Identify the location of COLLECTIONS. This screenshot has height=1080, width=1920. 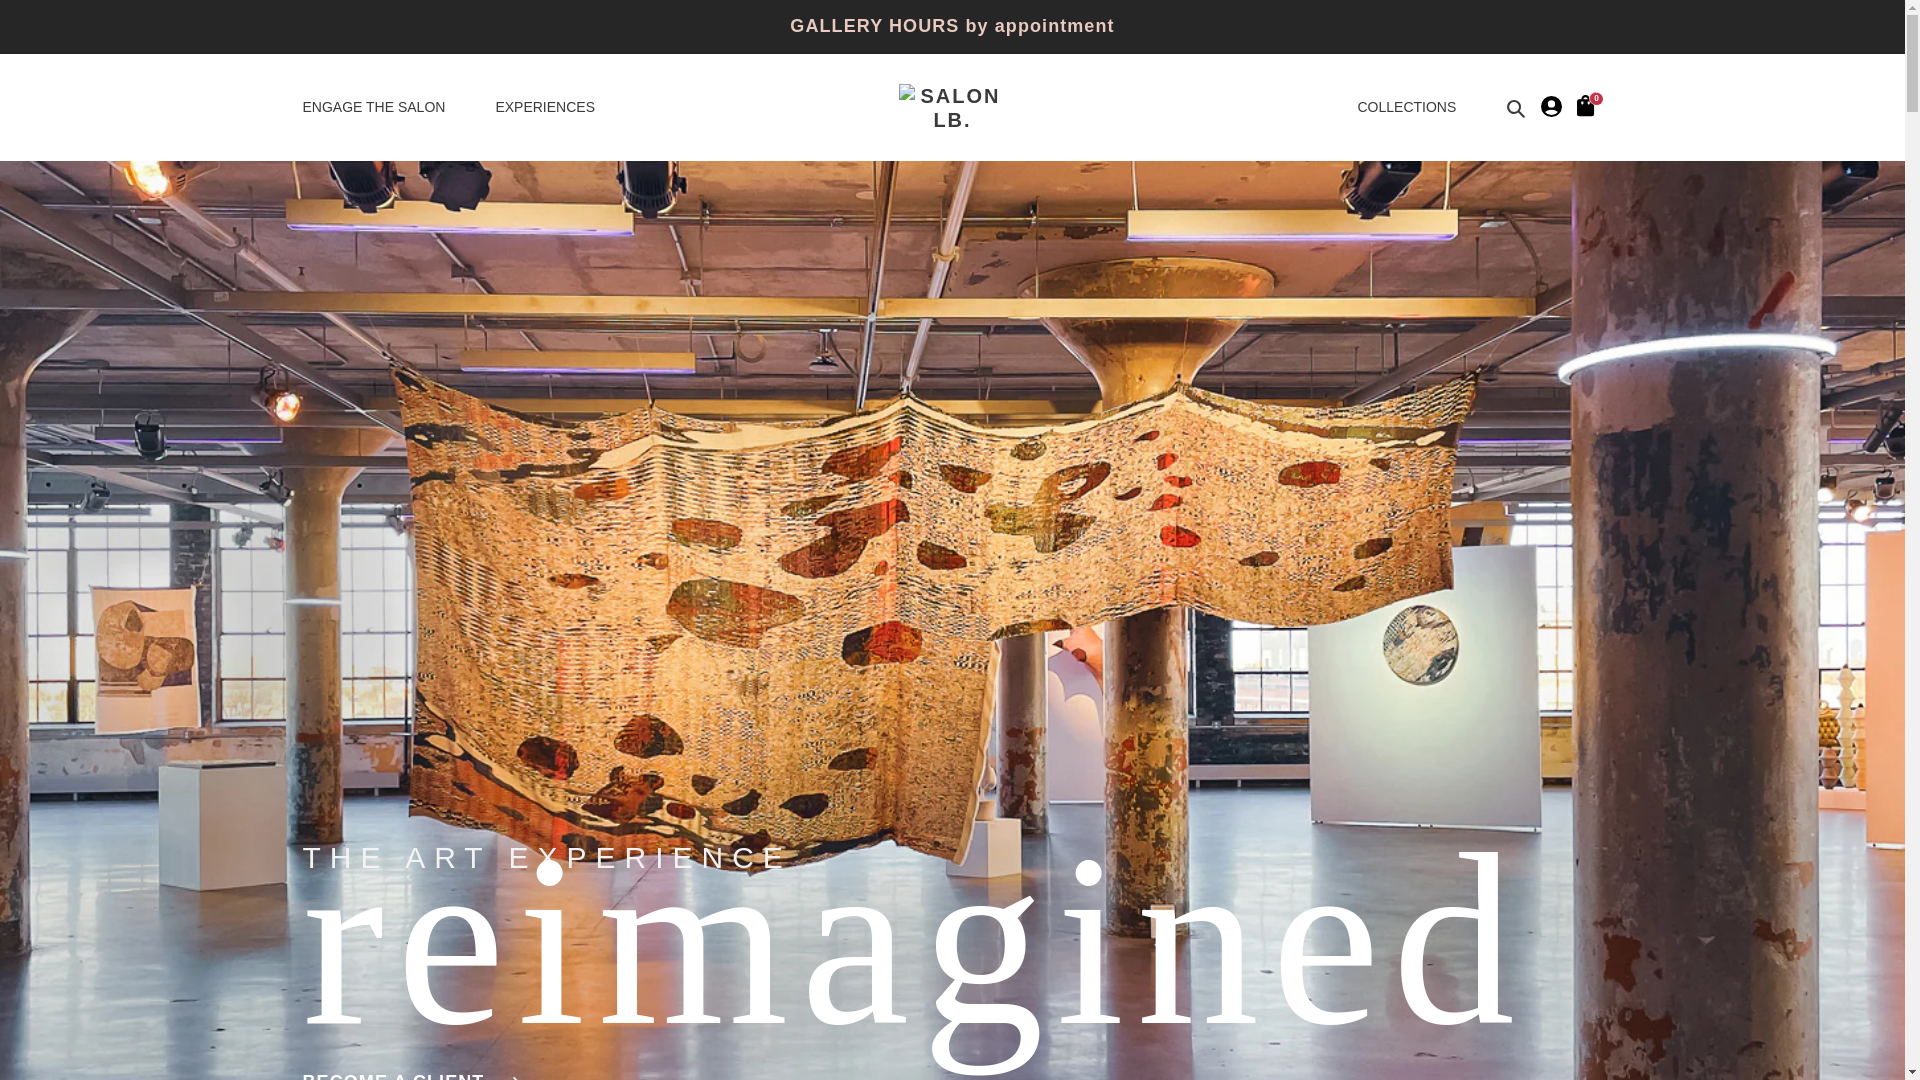
(1406, 107).